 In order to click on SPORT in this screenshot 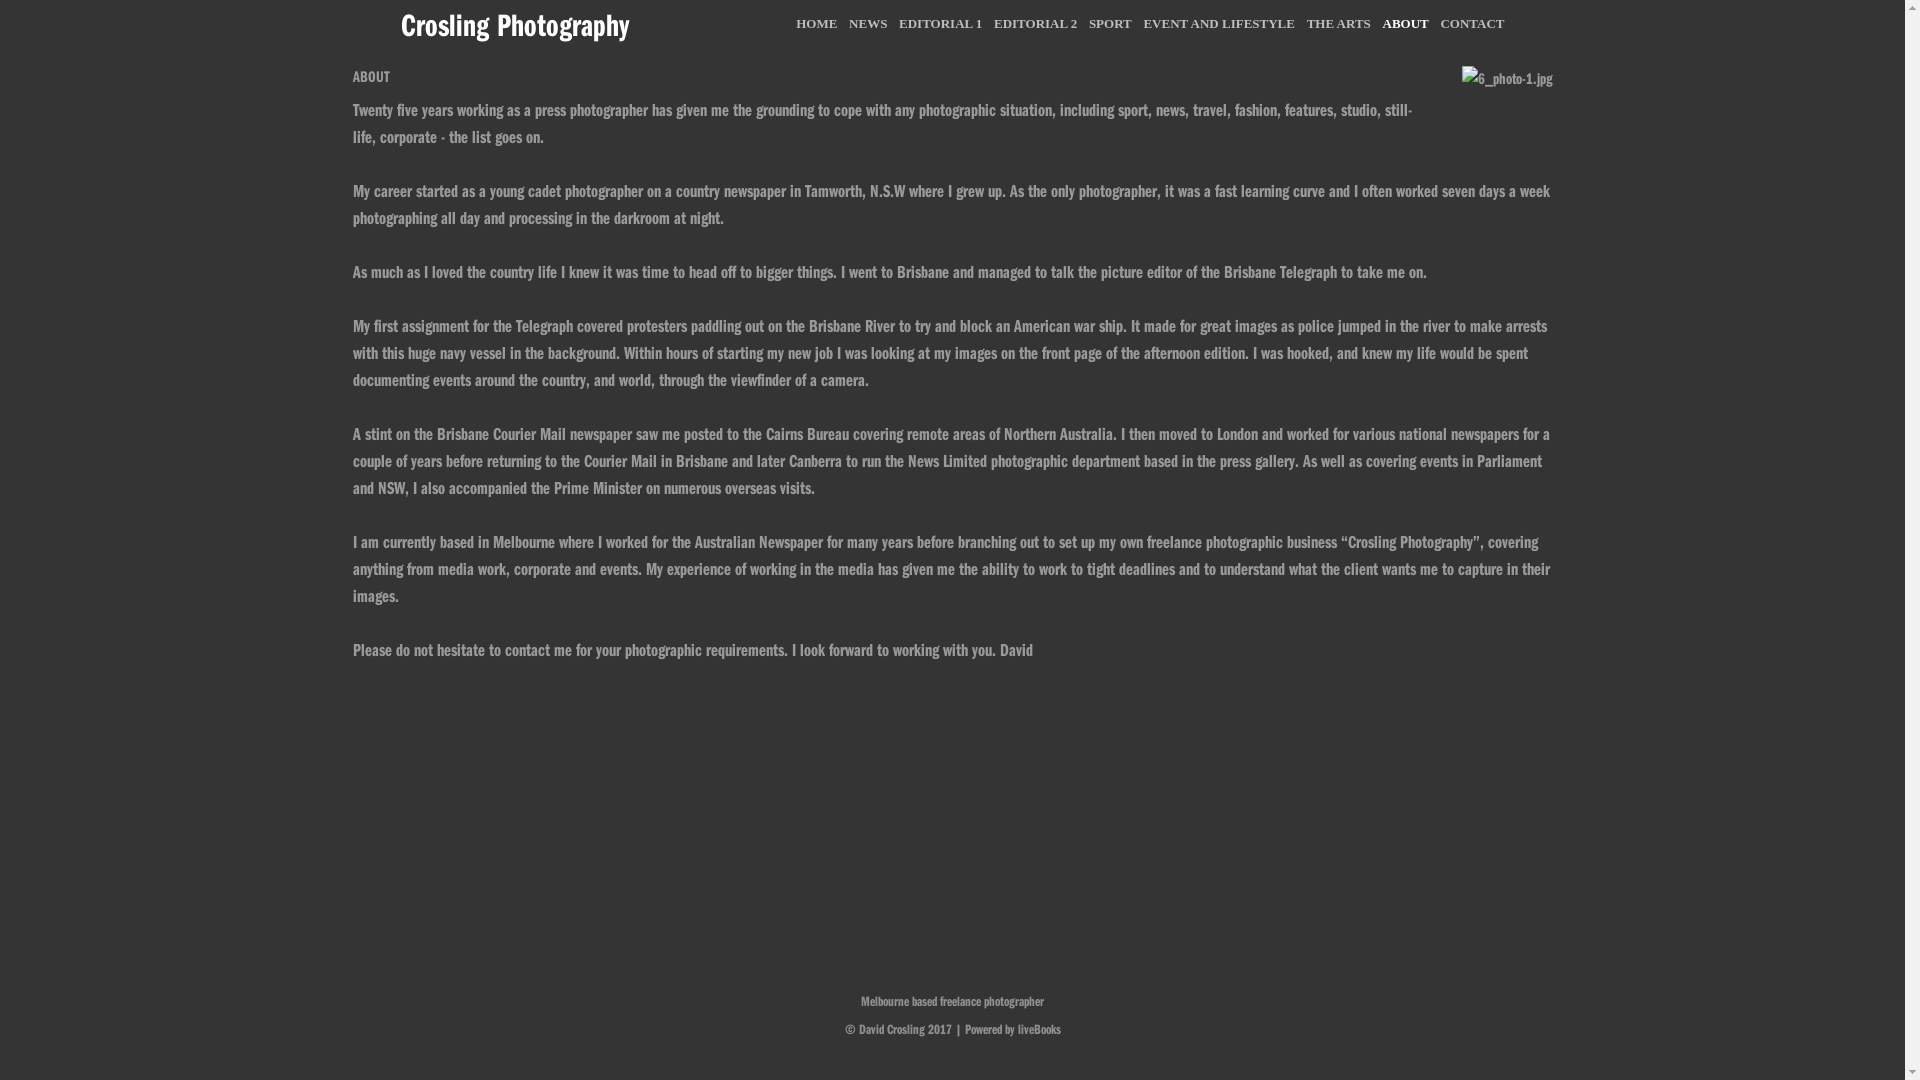, I will do `click(1110, 24)`.